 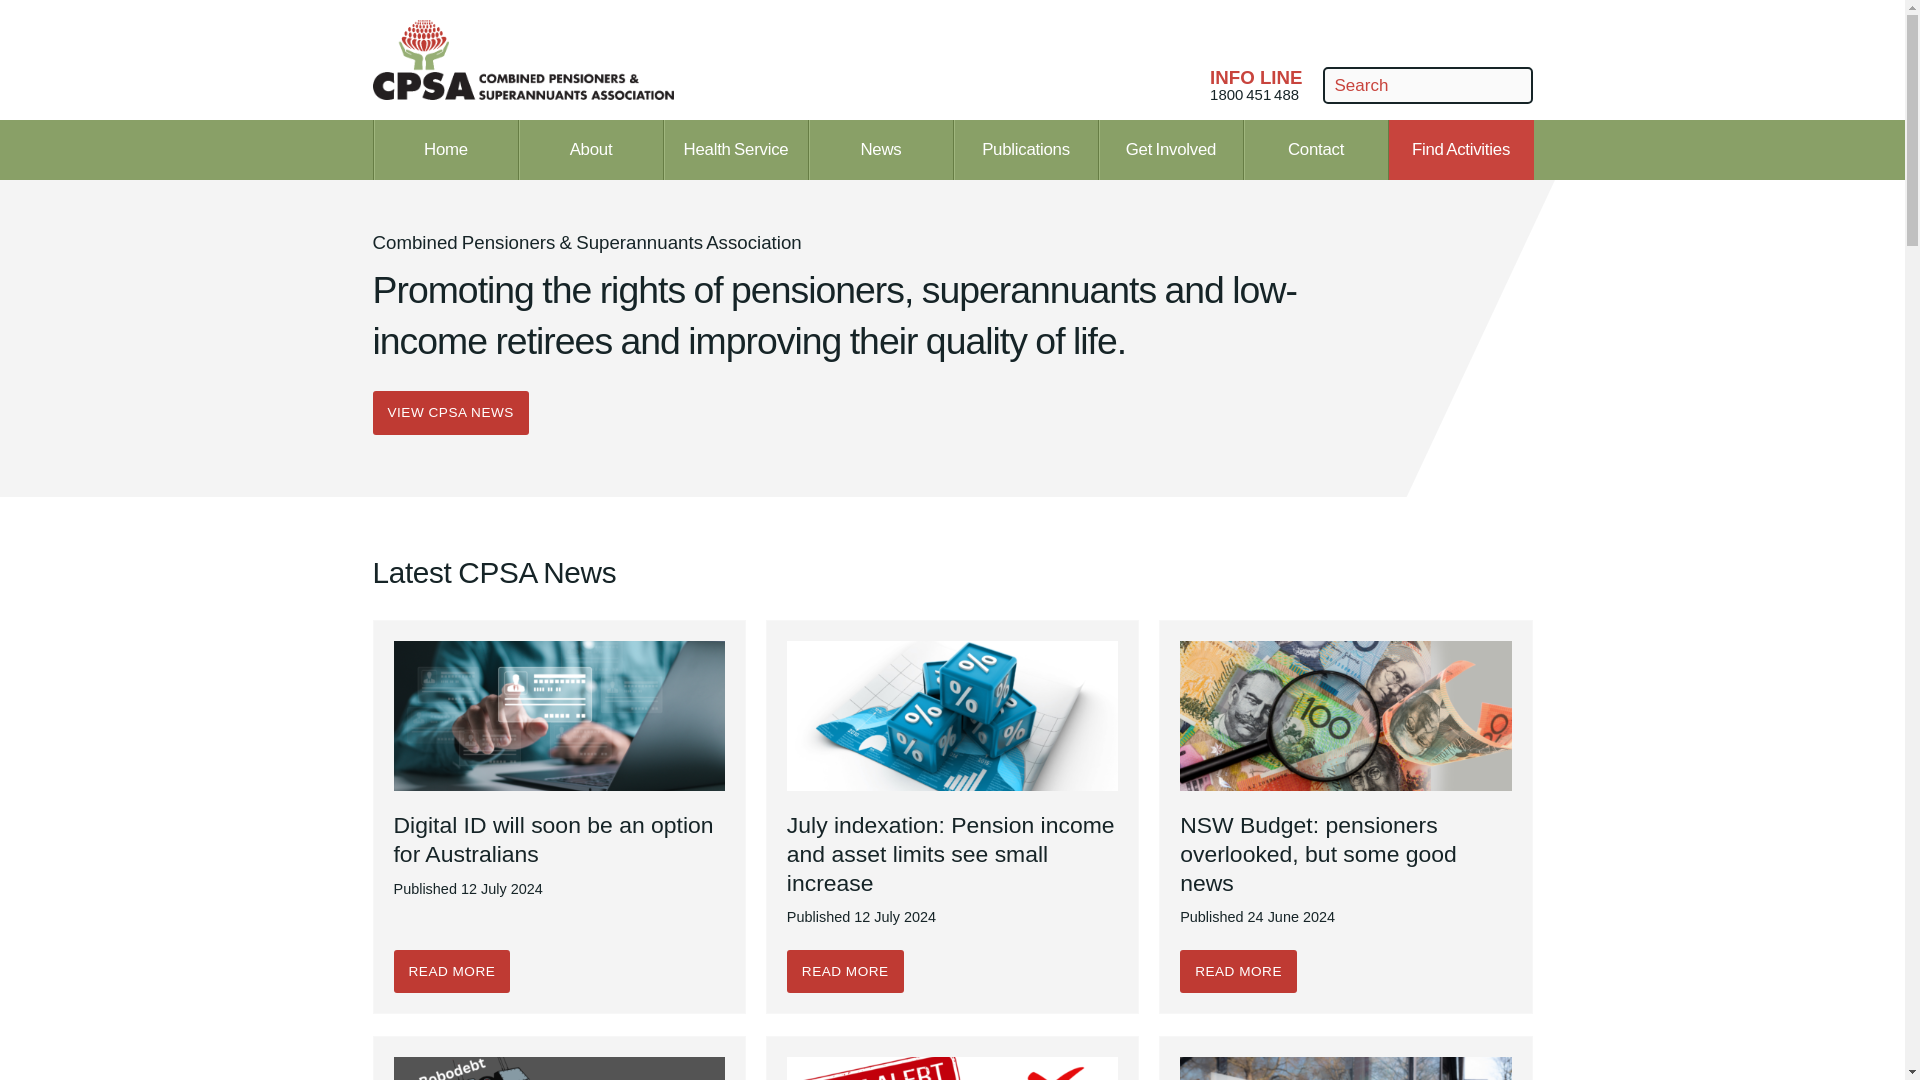 I want to click on Health Service, so click(x=1255, y=86).